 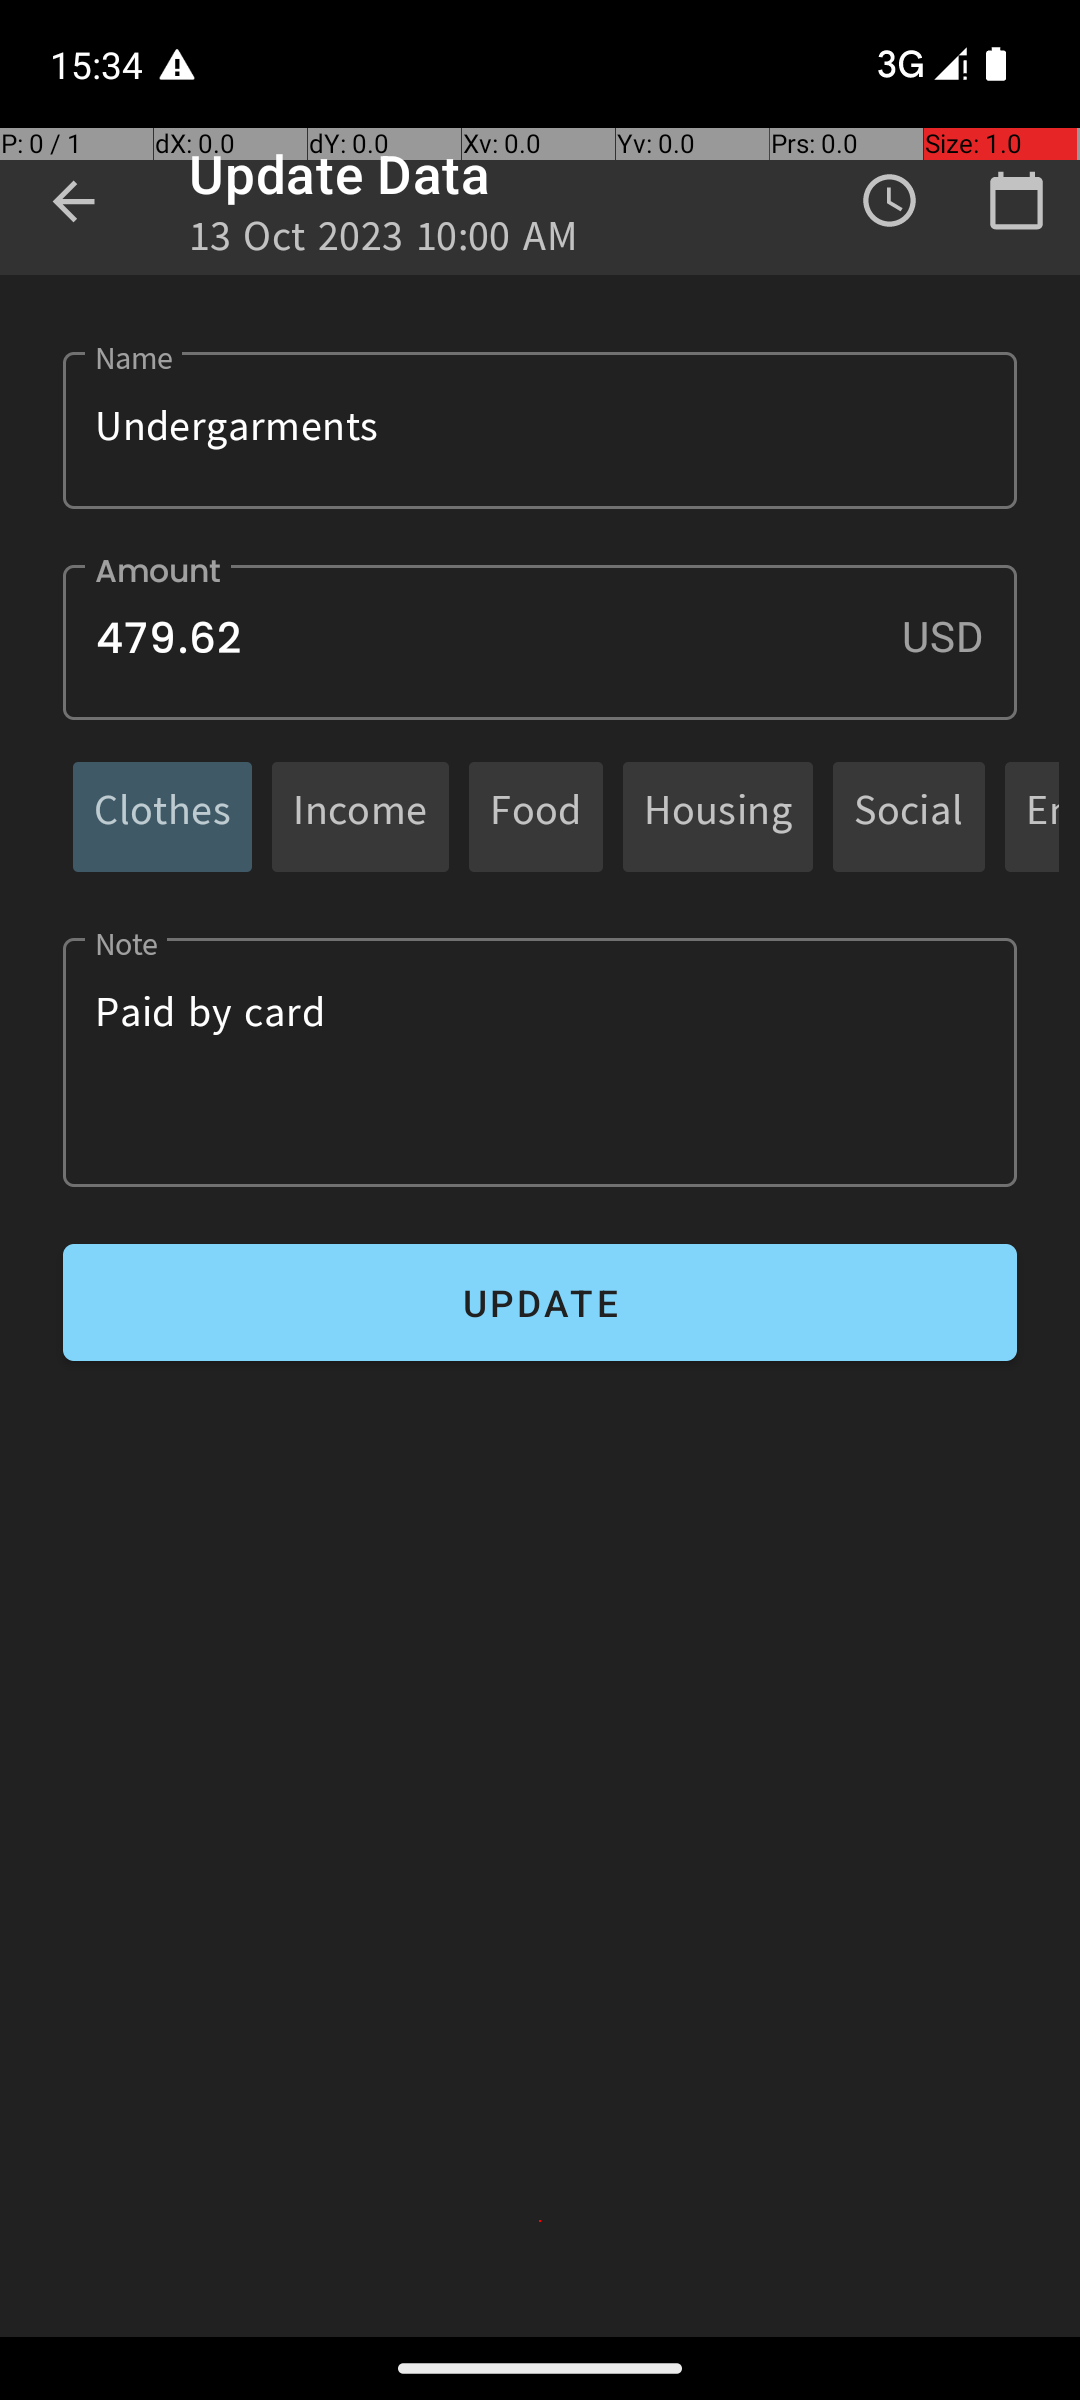 I want to click on Housing, so click(x=718, y=816).